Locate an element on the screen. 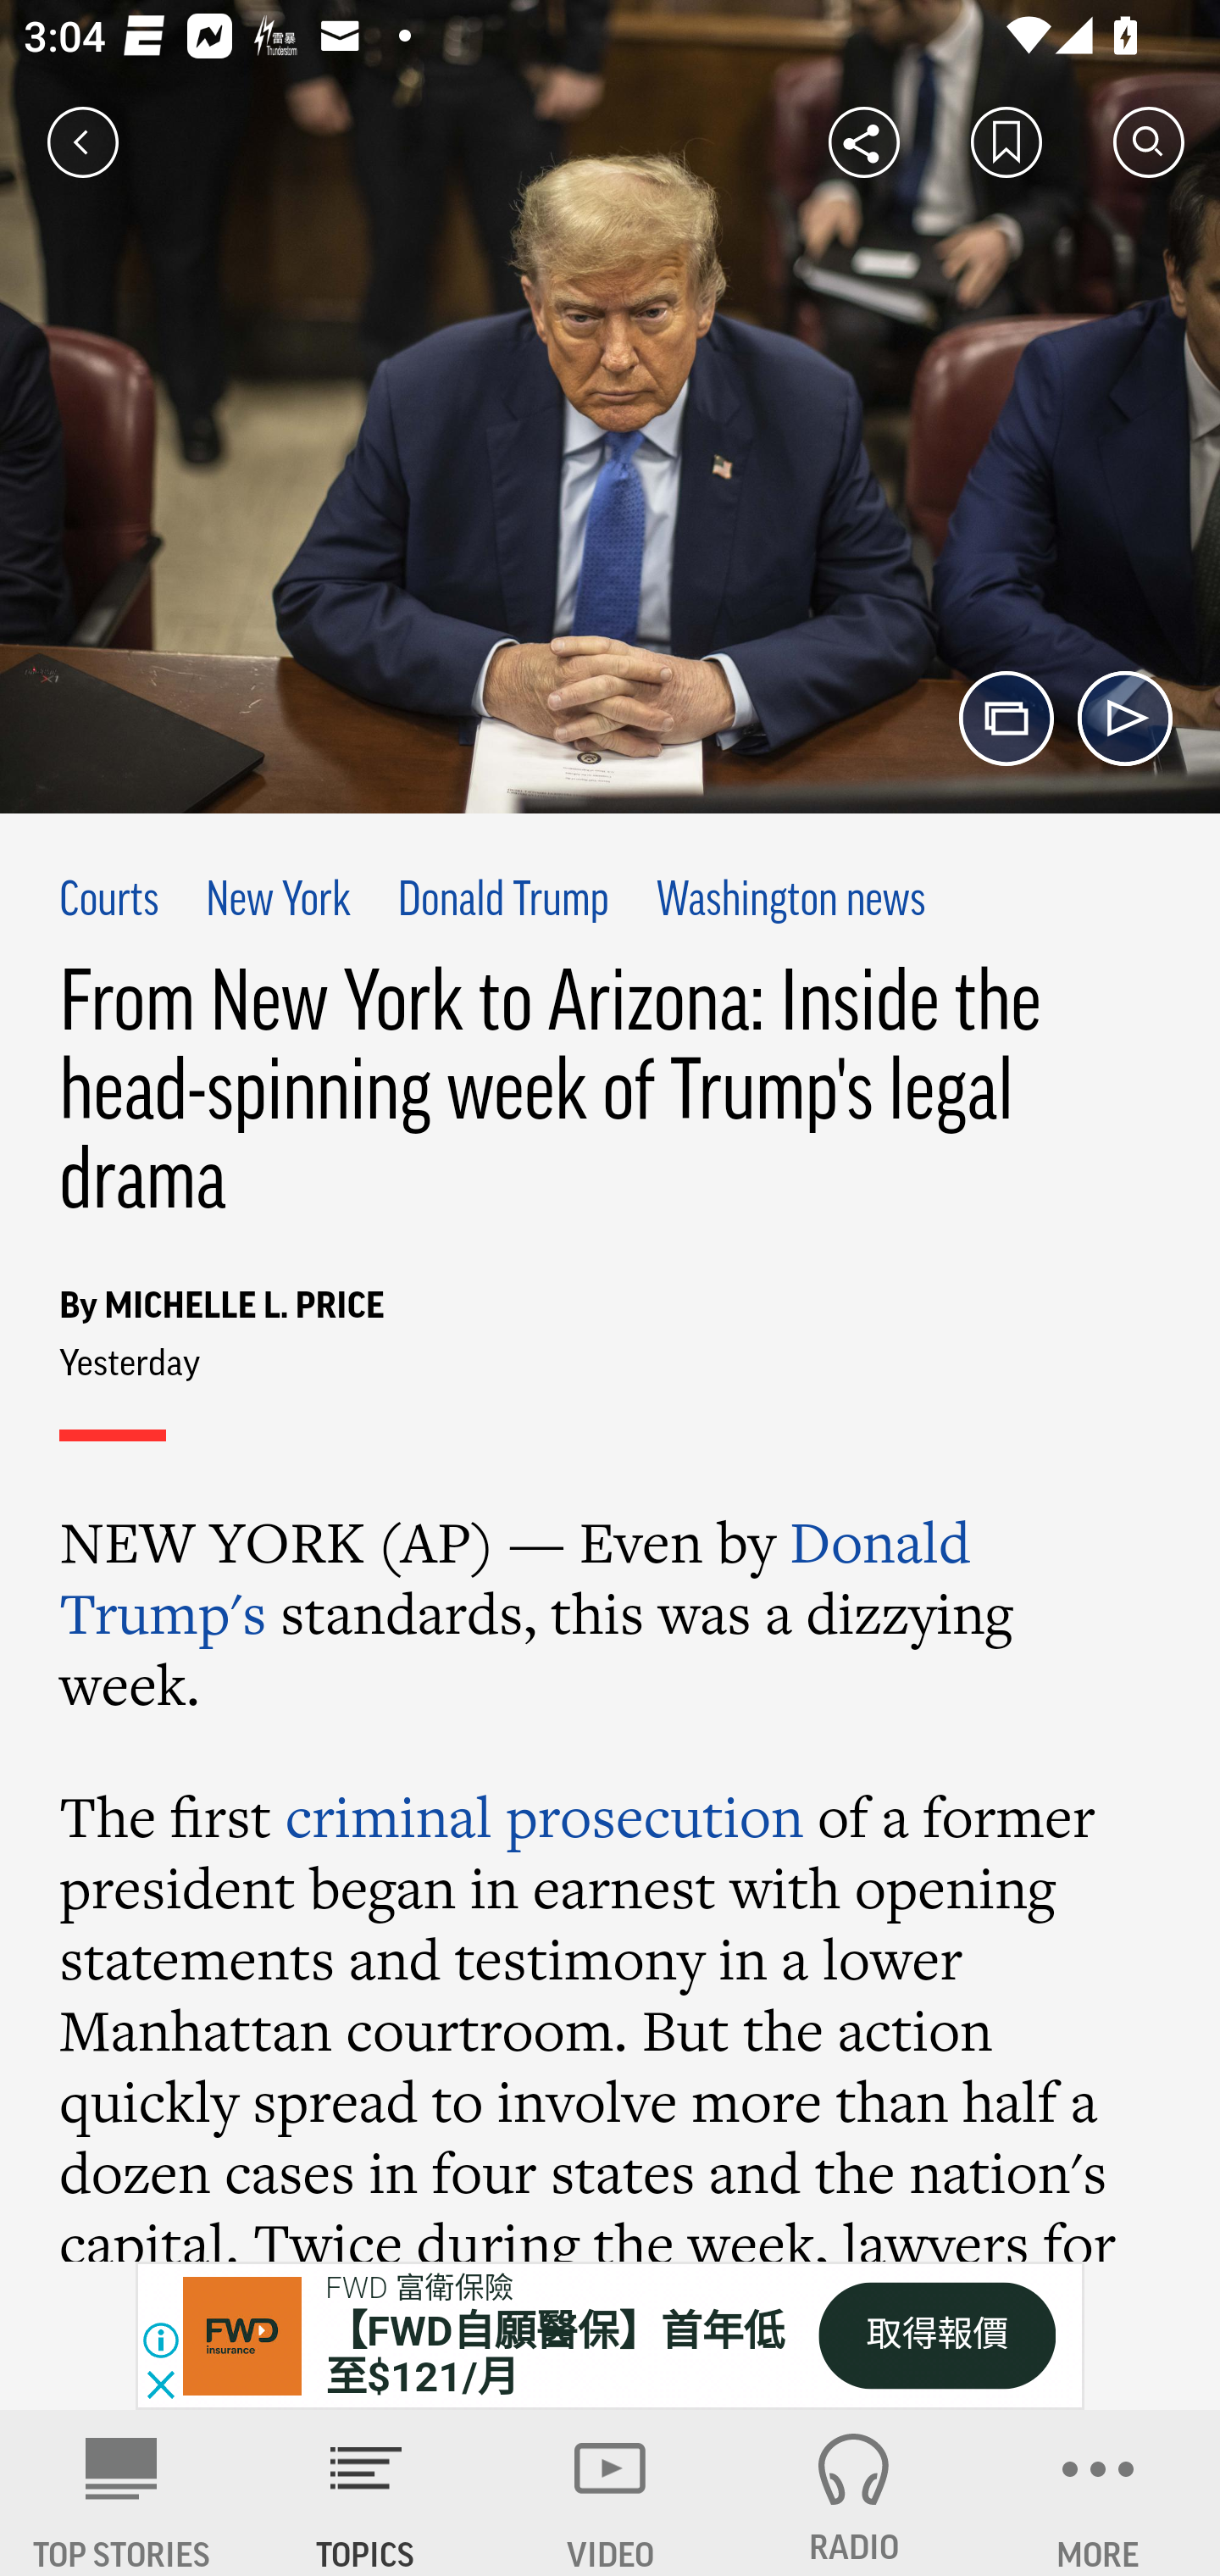 The image size is (1220, 2576). New York is located at coordinates (278, 902).